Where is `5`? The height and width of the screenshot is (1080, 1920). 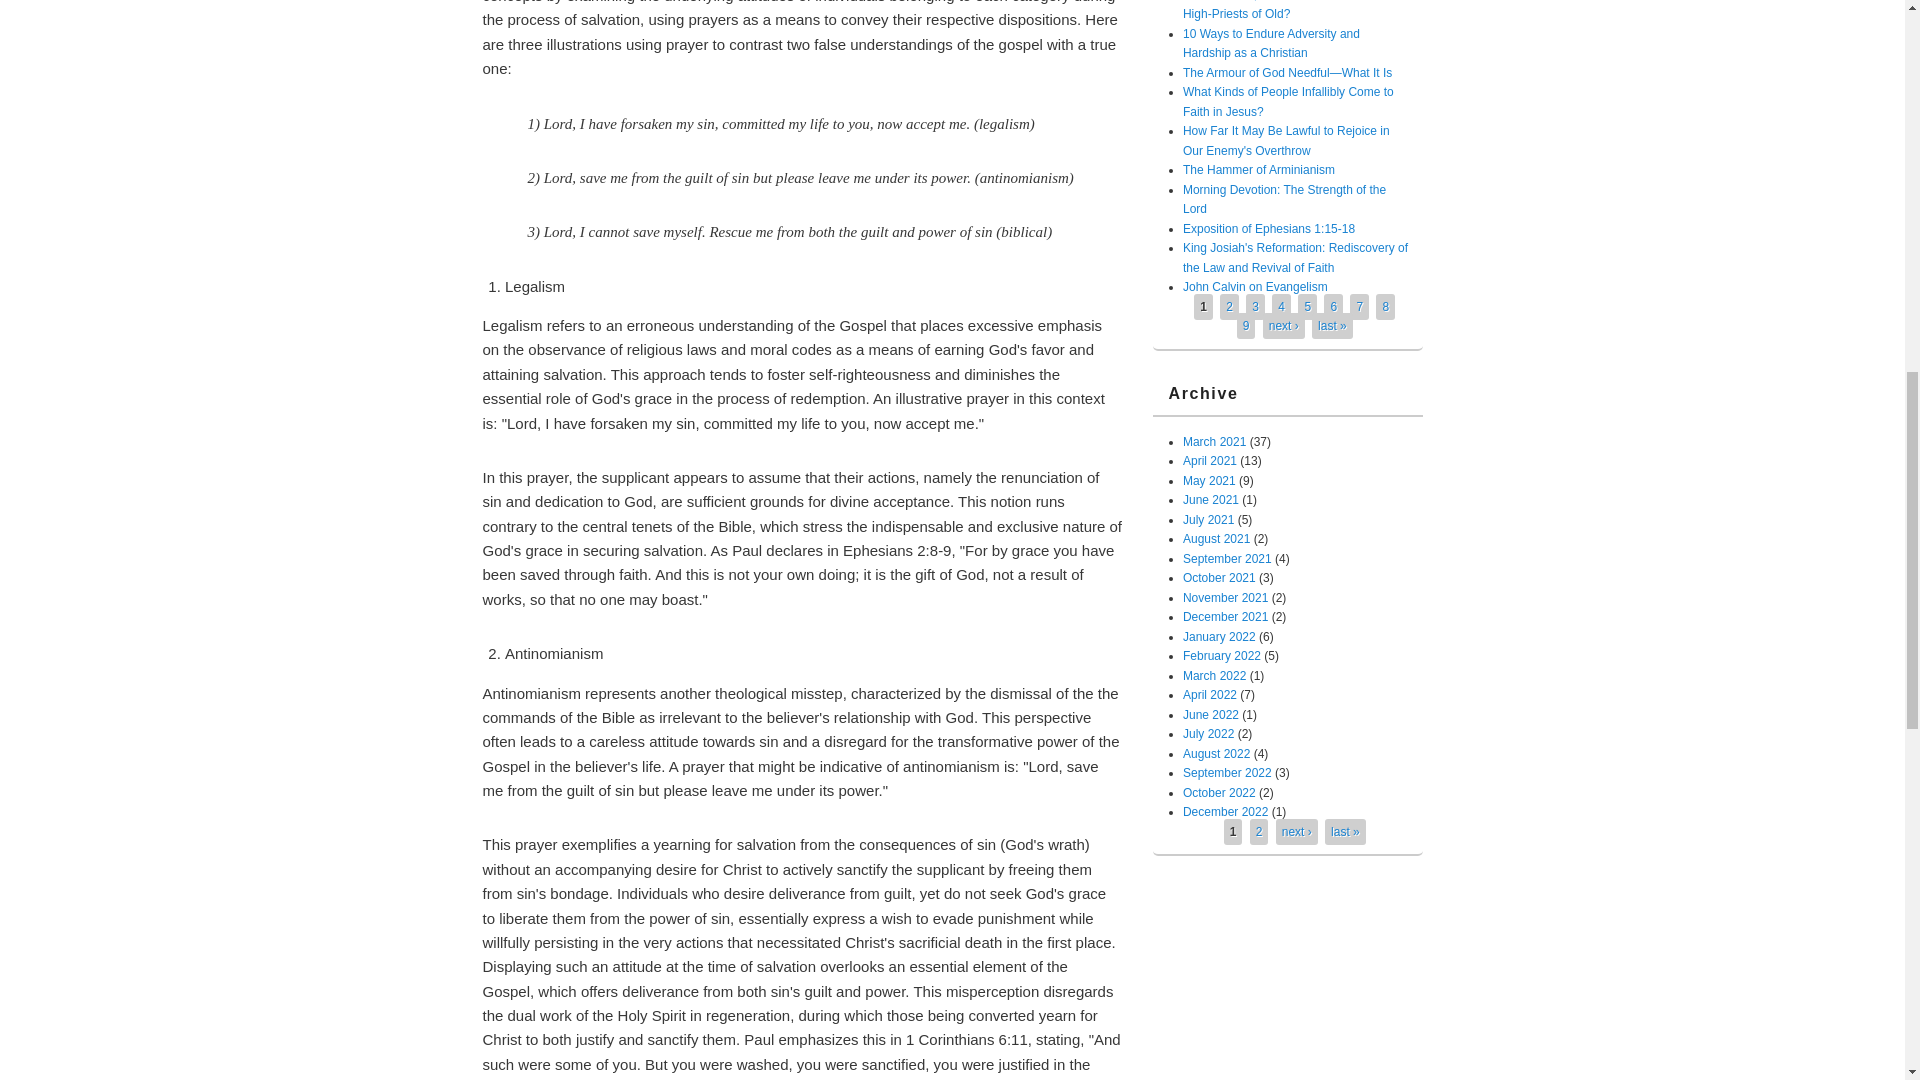
5 is located at coordinates (1307, 307).